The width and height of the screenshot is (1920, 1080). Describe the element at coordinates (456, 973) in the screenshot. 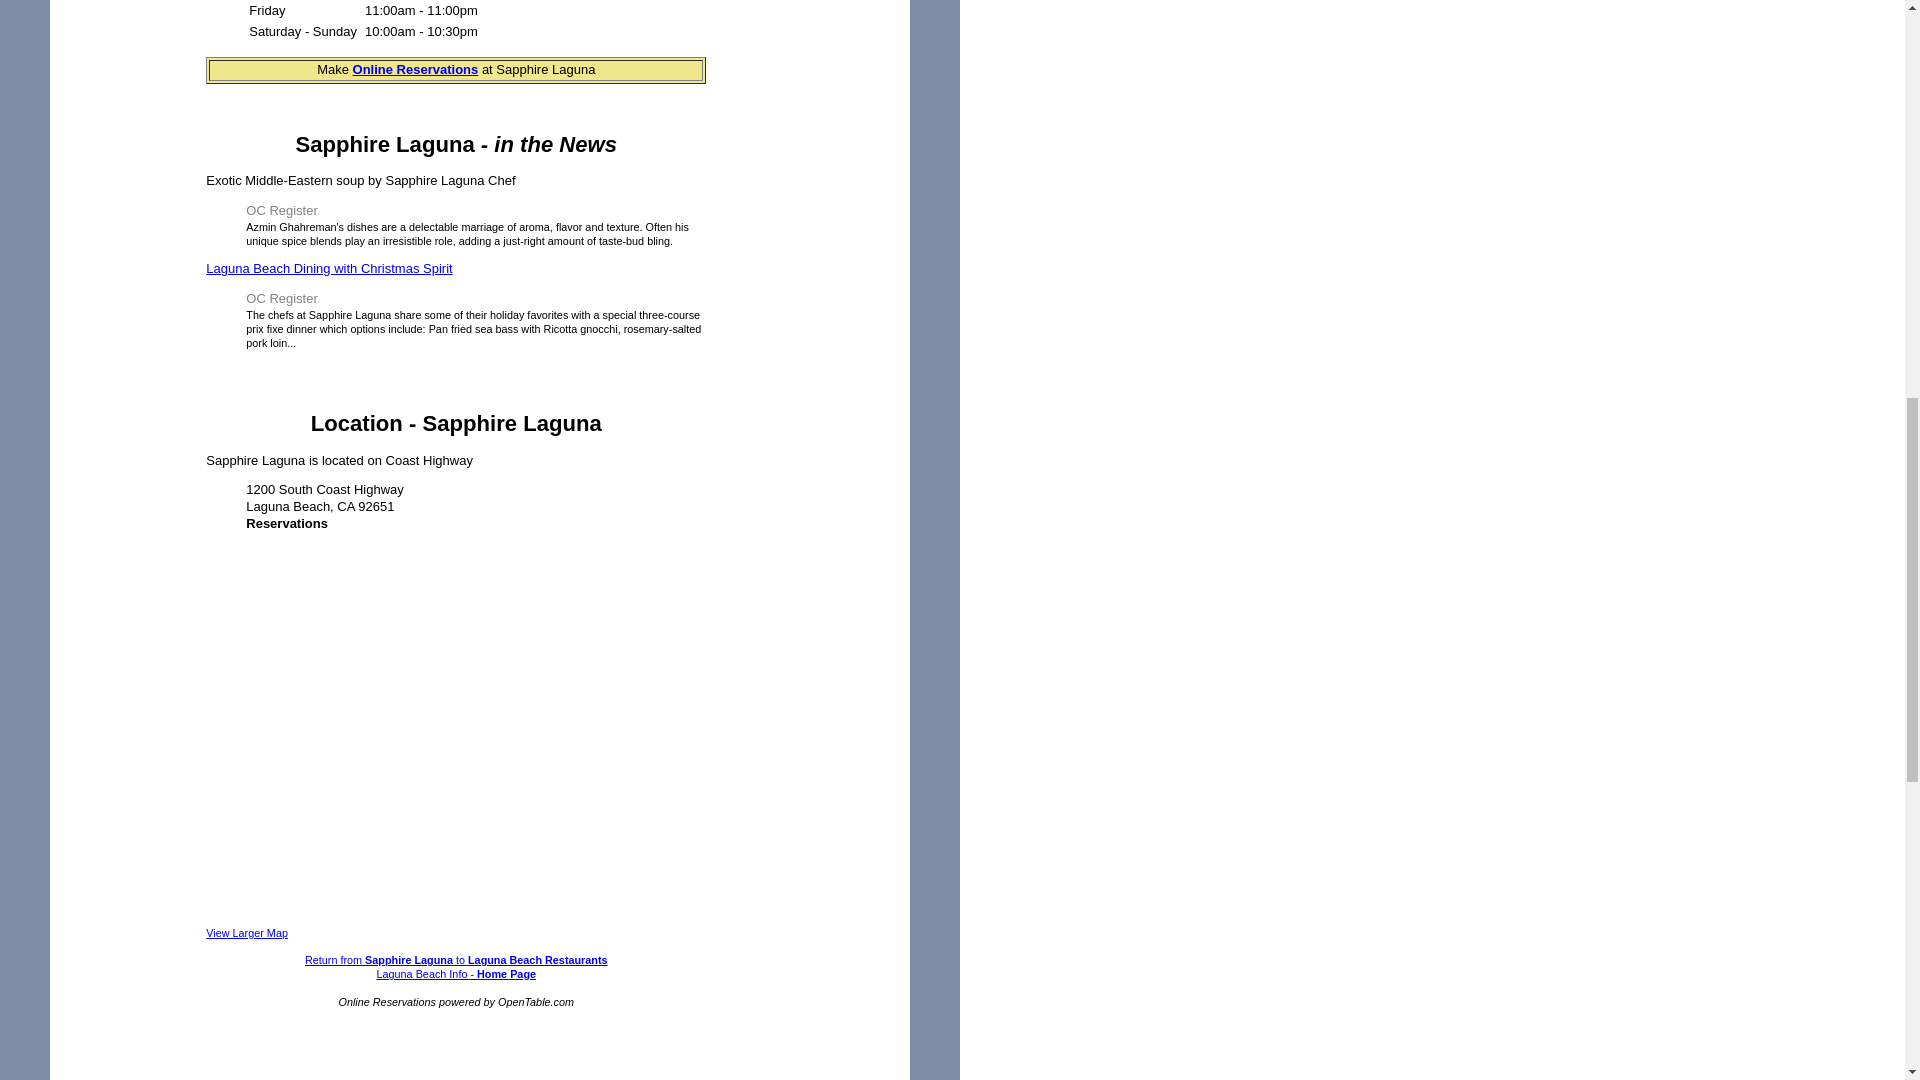

I see `Laguna Beach Info - Home Page` at that location.